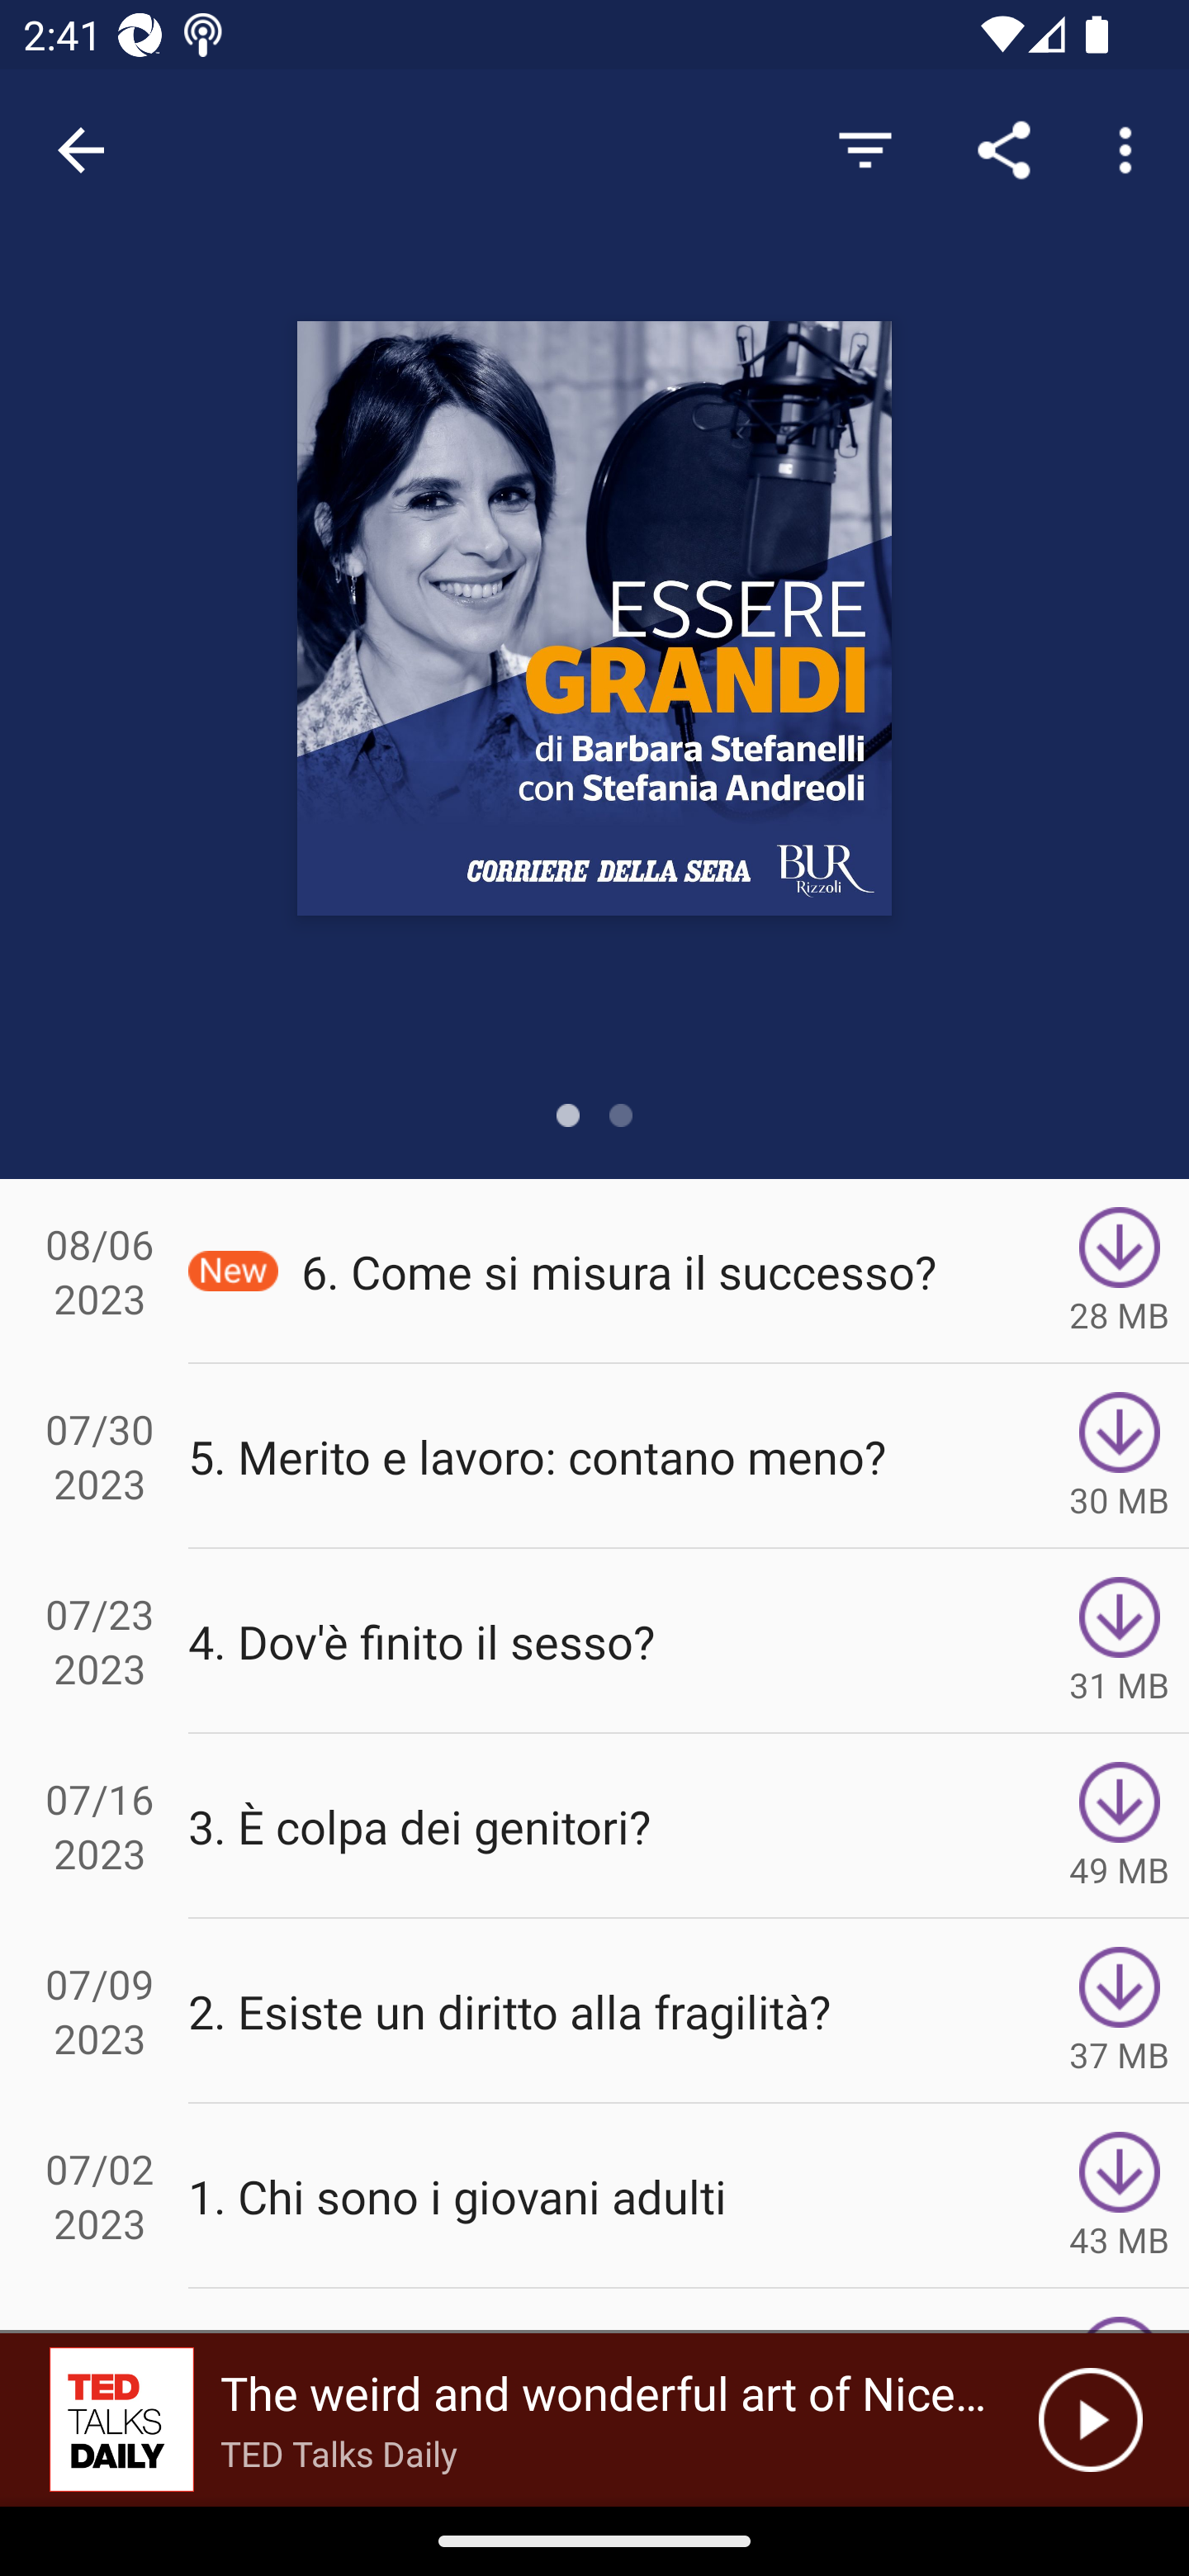  Describe the element at coordinates (1131, 149) in the screenshot. I see `More options` at that location.